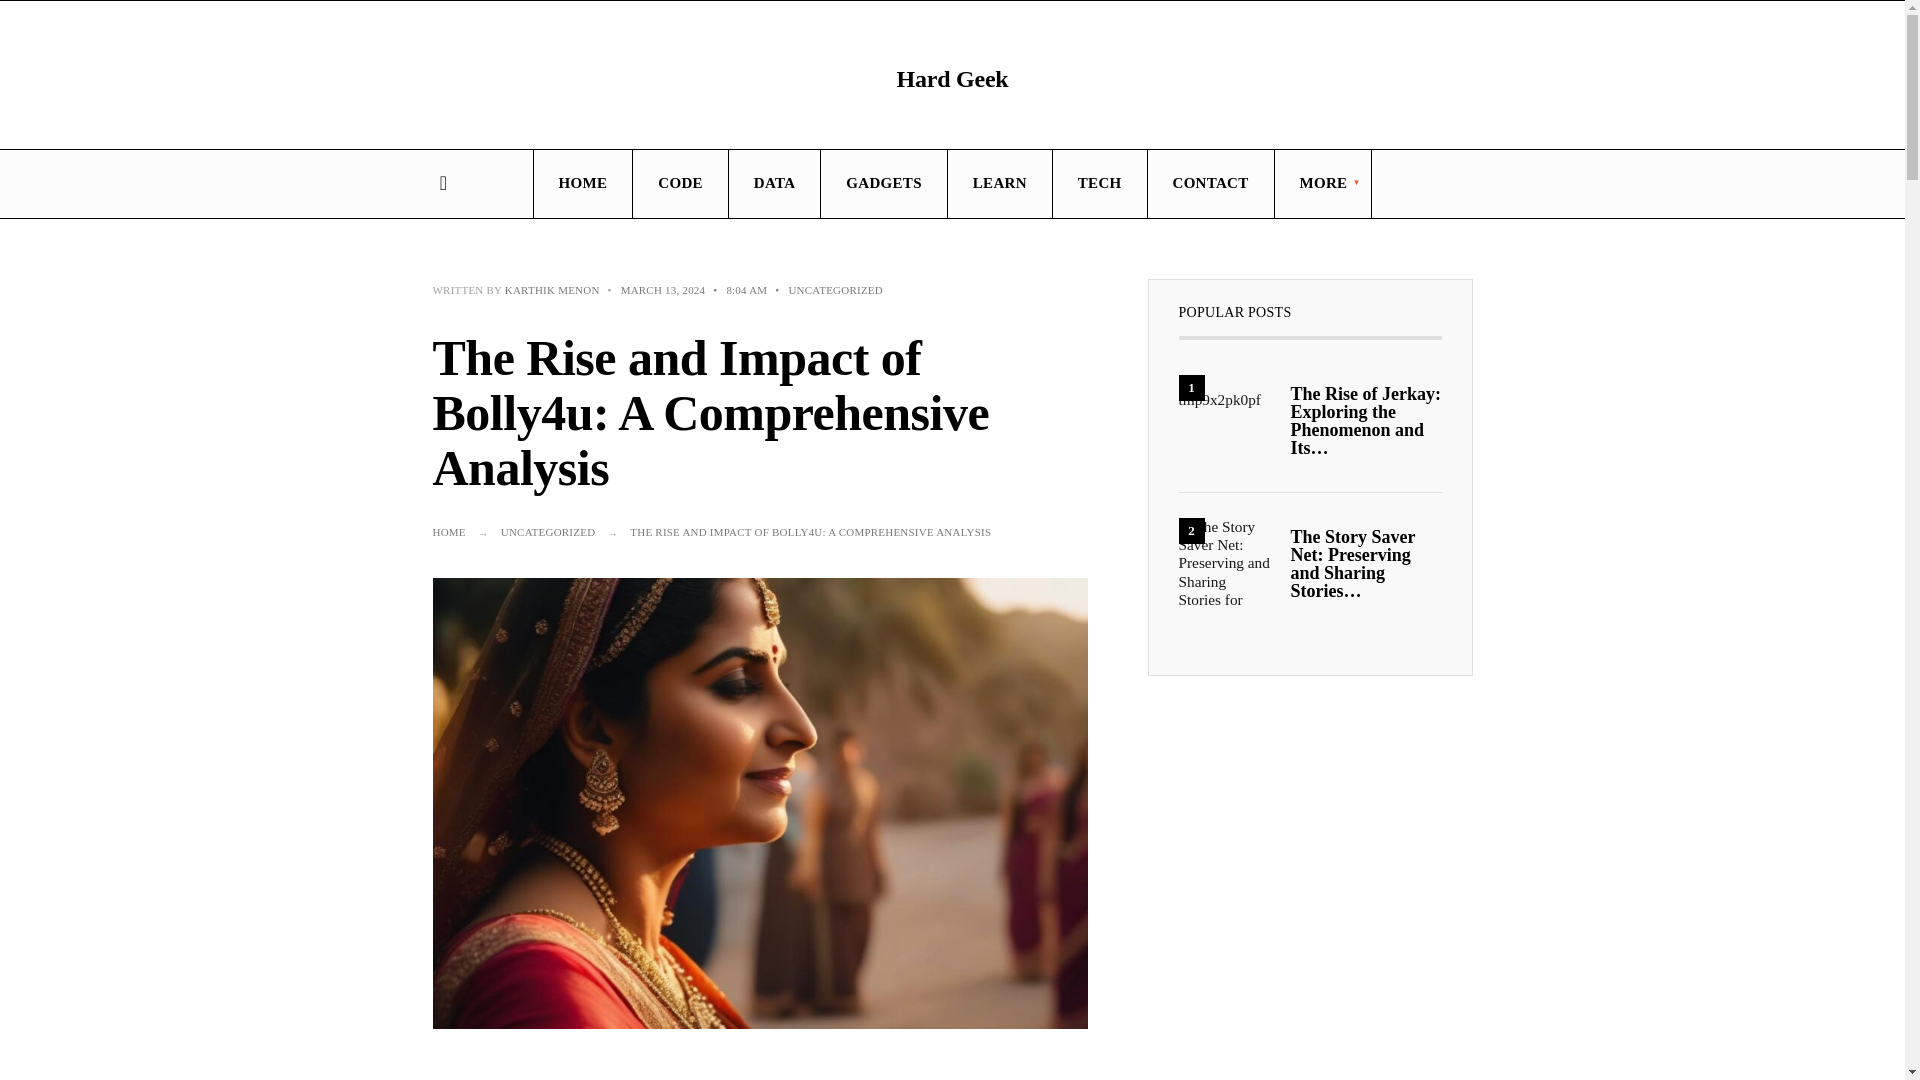 The height and width of the screenshot is (1080, 1920). I want to click on CODE, so click(680, 184).